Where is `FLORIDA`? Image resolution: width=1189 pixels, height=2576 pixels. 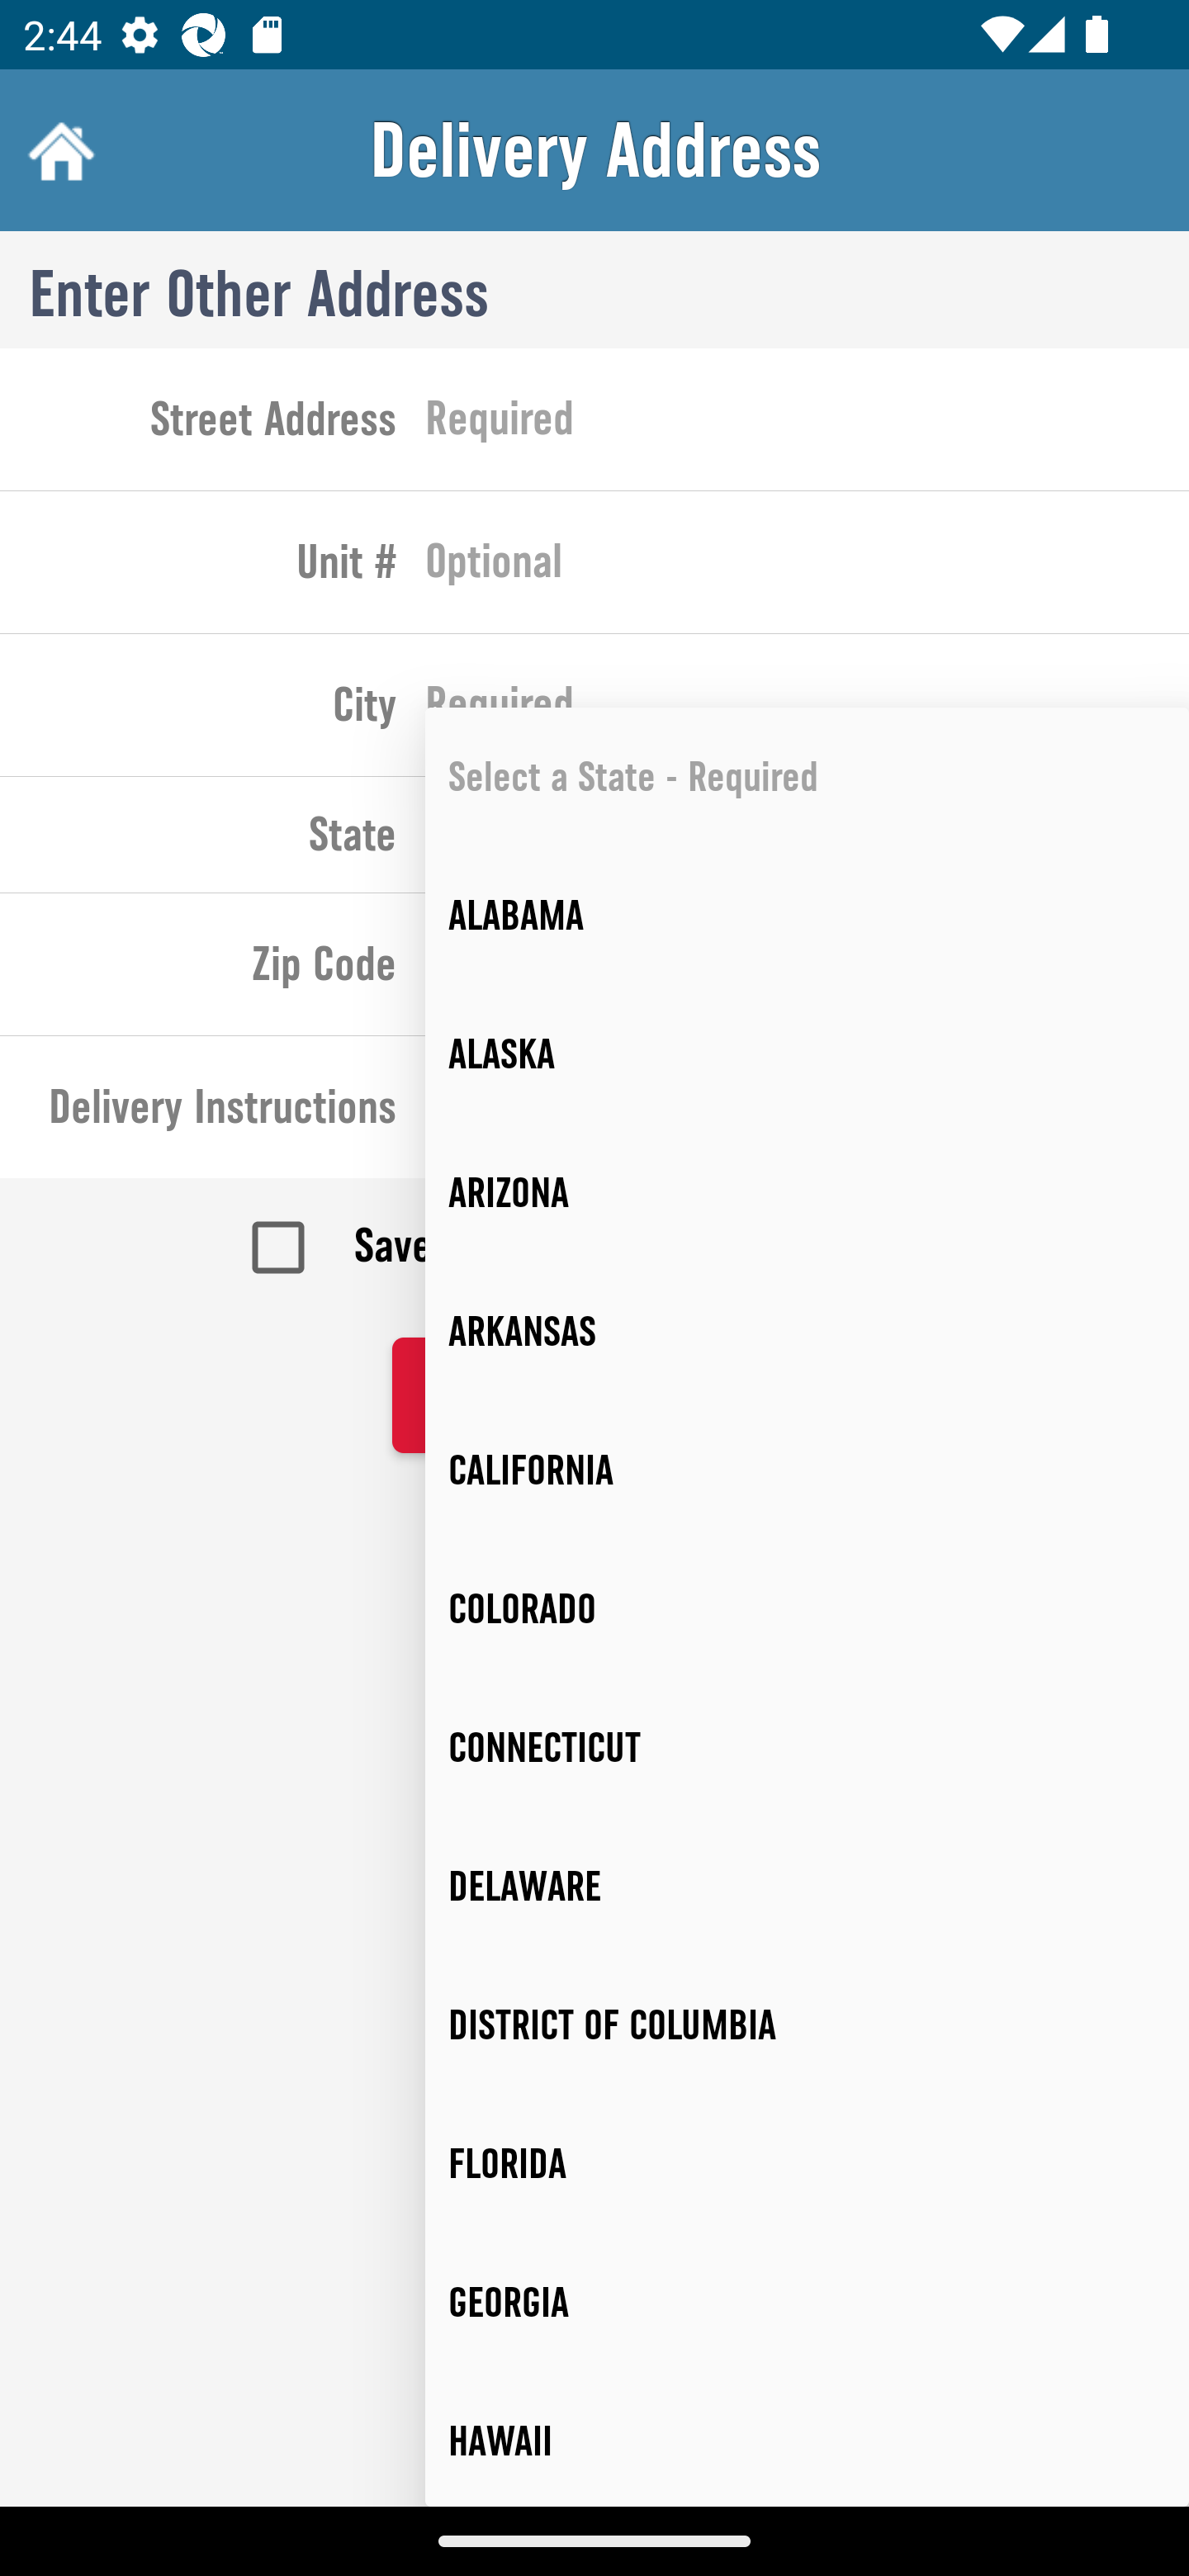 FLORIDA is located at coordinates (808, 2163).